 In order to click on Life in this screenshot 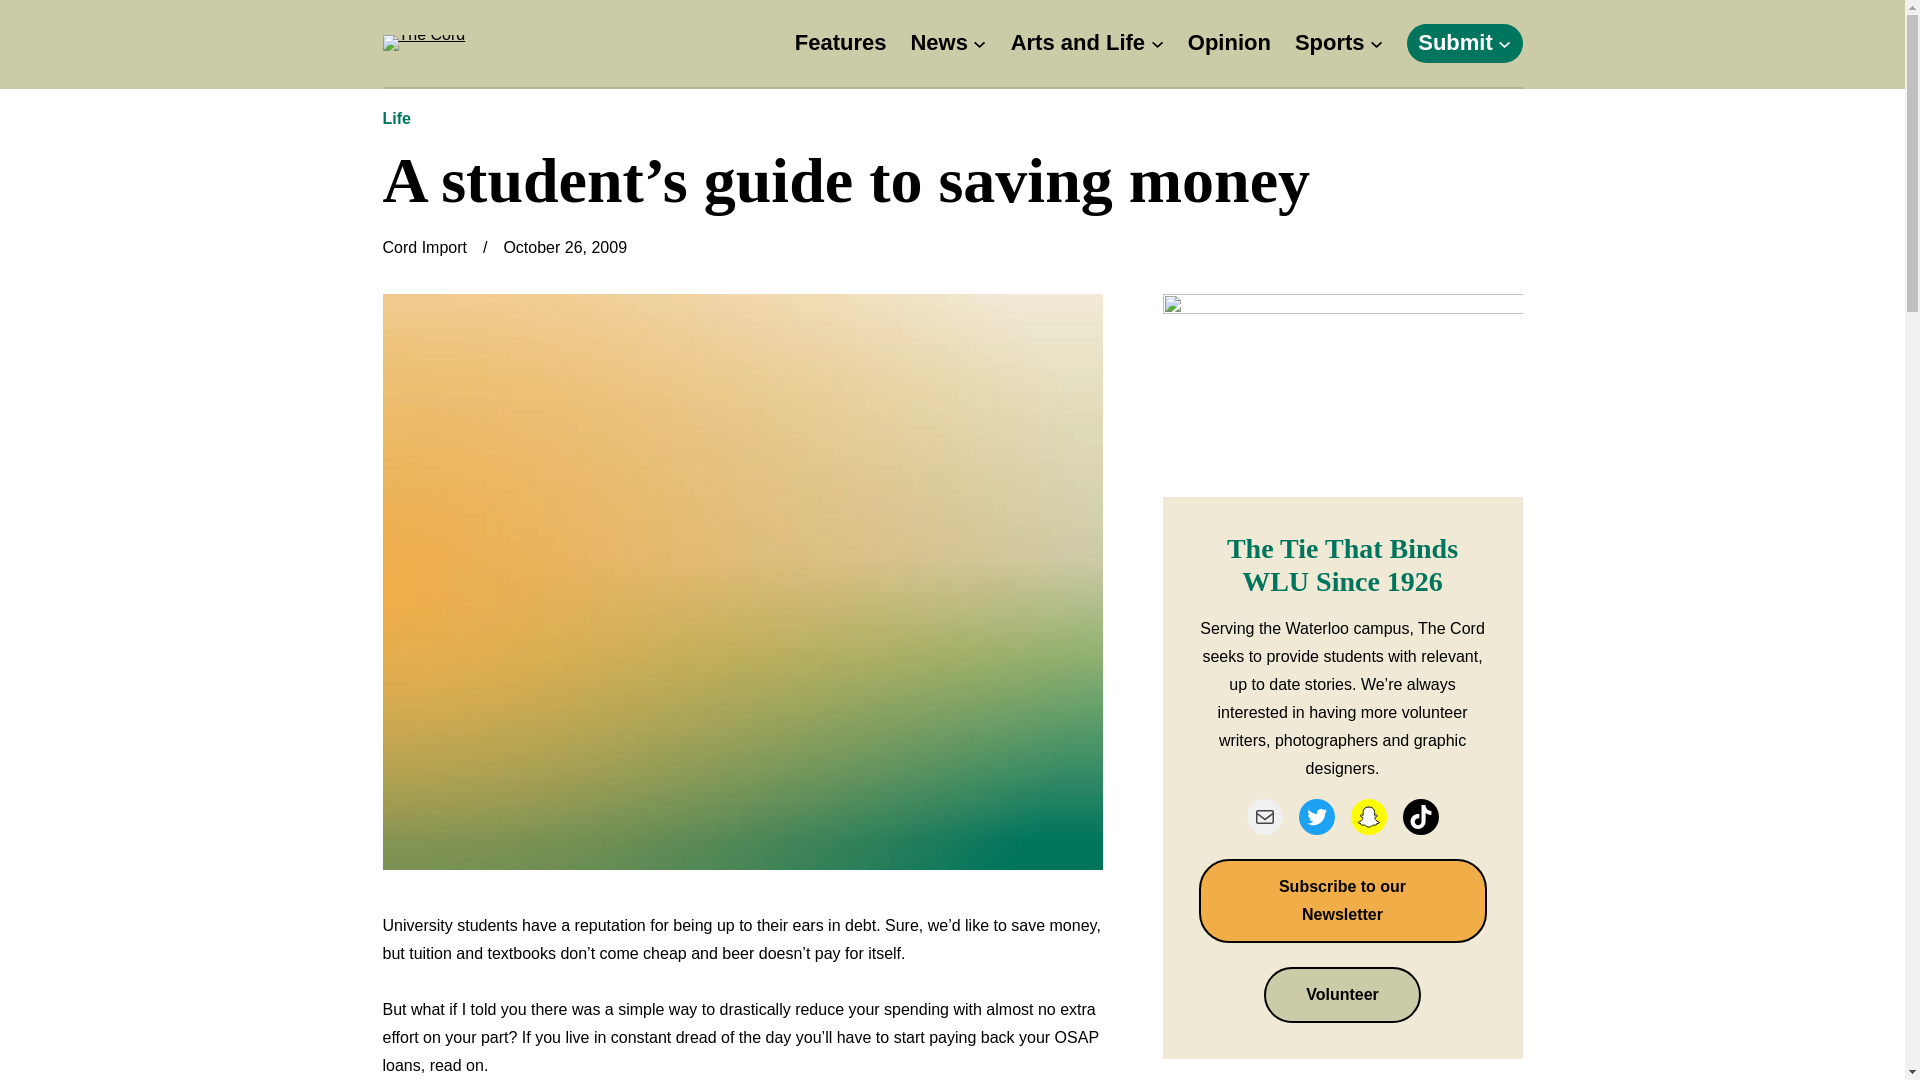, I will do `click(396, 118)`.